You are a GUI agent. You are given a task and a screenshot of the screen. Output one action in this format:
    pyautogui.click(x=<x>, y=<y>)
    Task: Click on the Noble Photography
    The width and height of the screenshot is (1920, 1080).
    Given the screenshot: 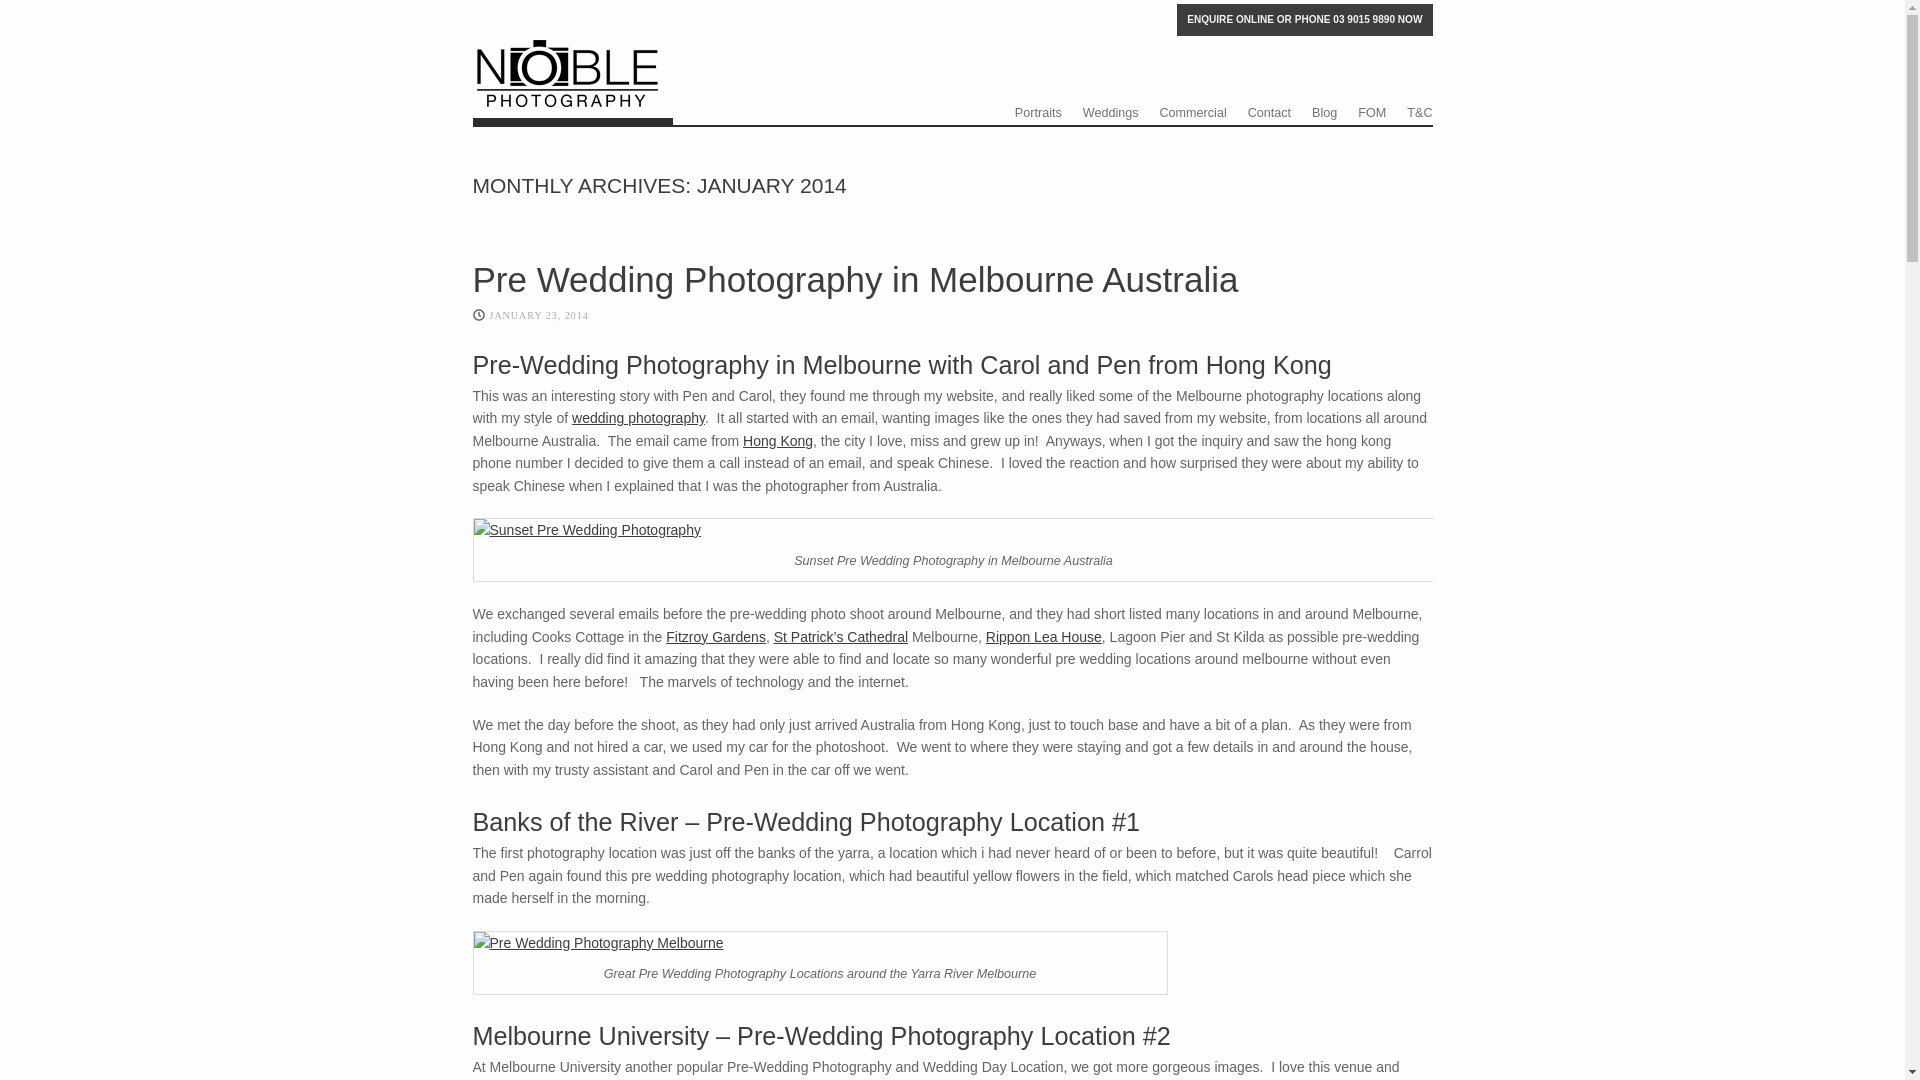 What is the action you would take?
    pyautogui.click(x=572, y=90)
    